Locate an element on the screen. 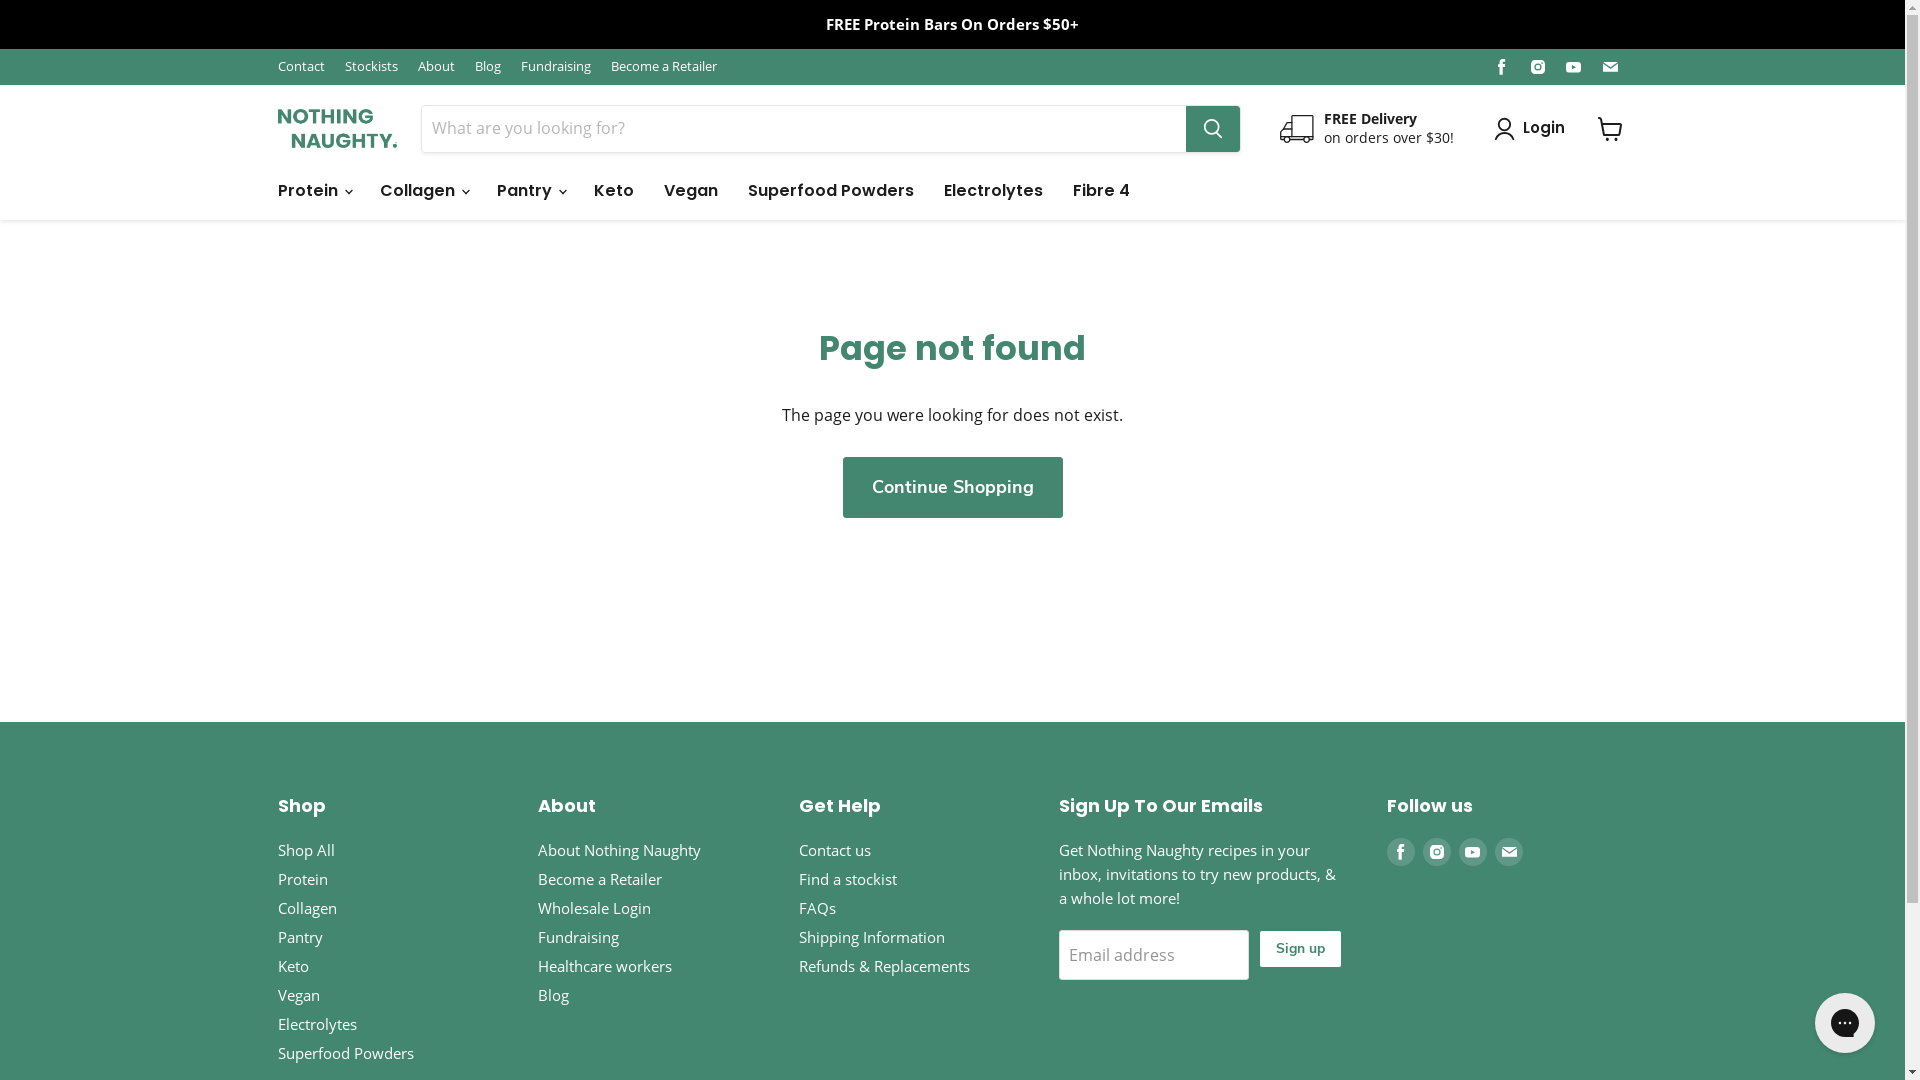 This screenshot has height=1080, width=1920. Vegan is located at coordinates (299, 995).